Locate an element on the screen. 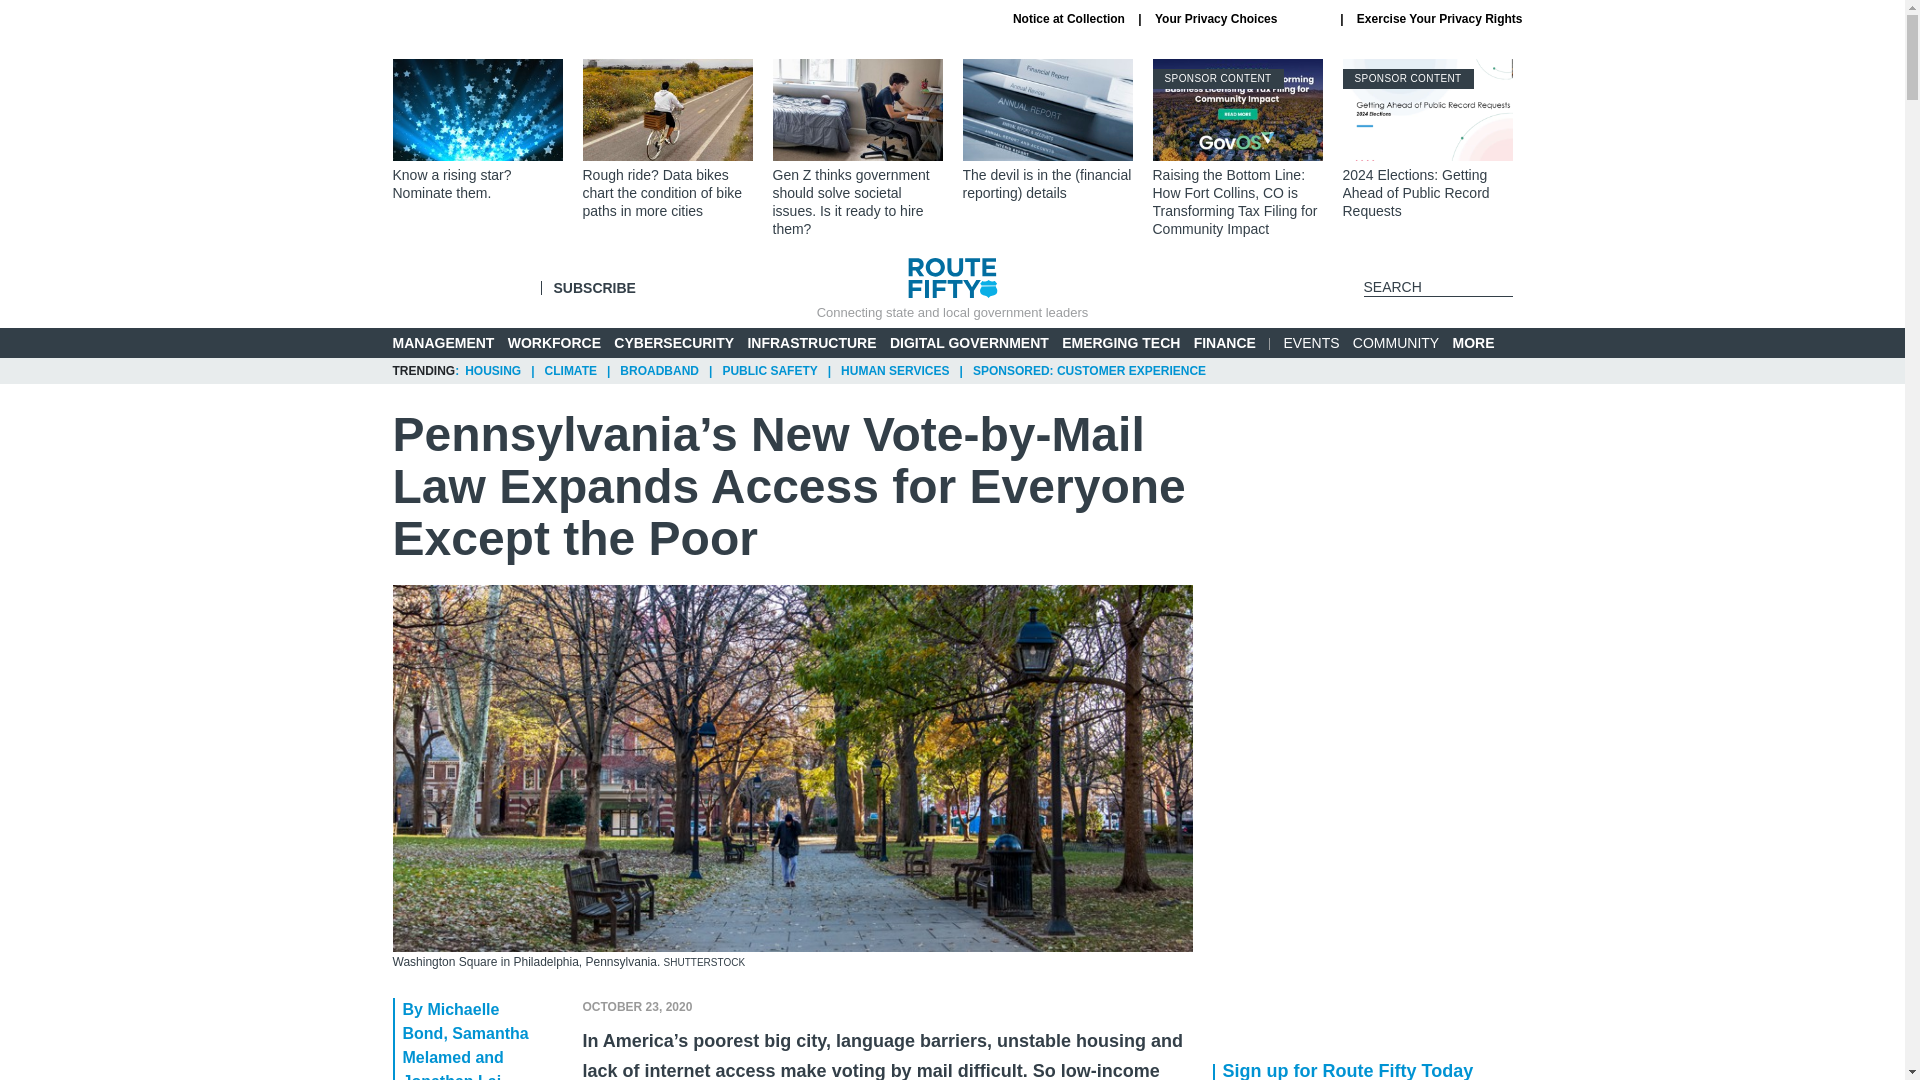  EVENTS is located at coordinates (1312, 342).